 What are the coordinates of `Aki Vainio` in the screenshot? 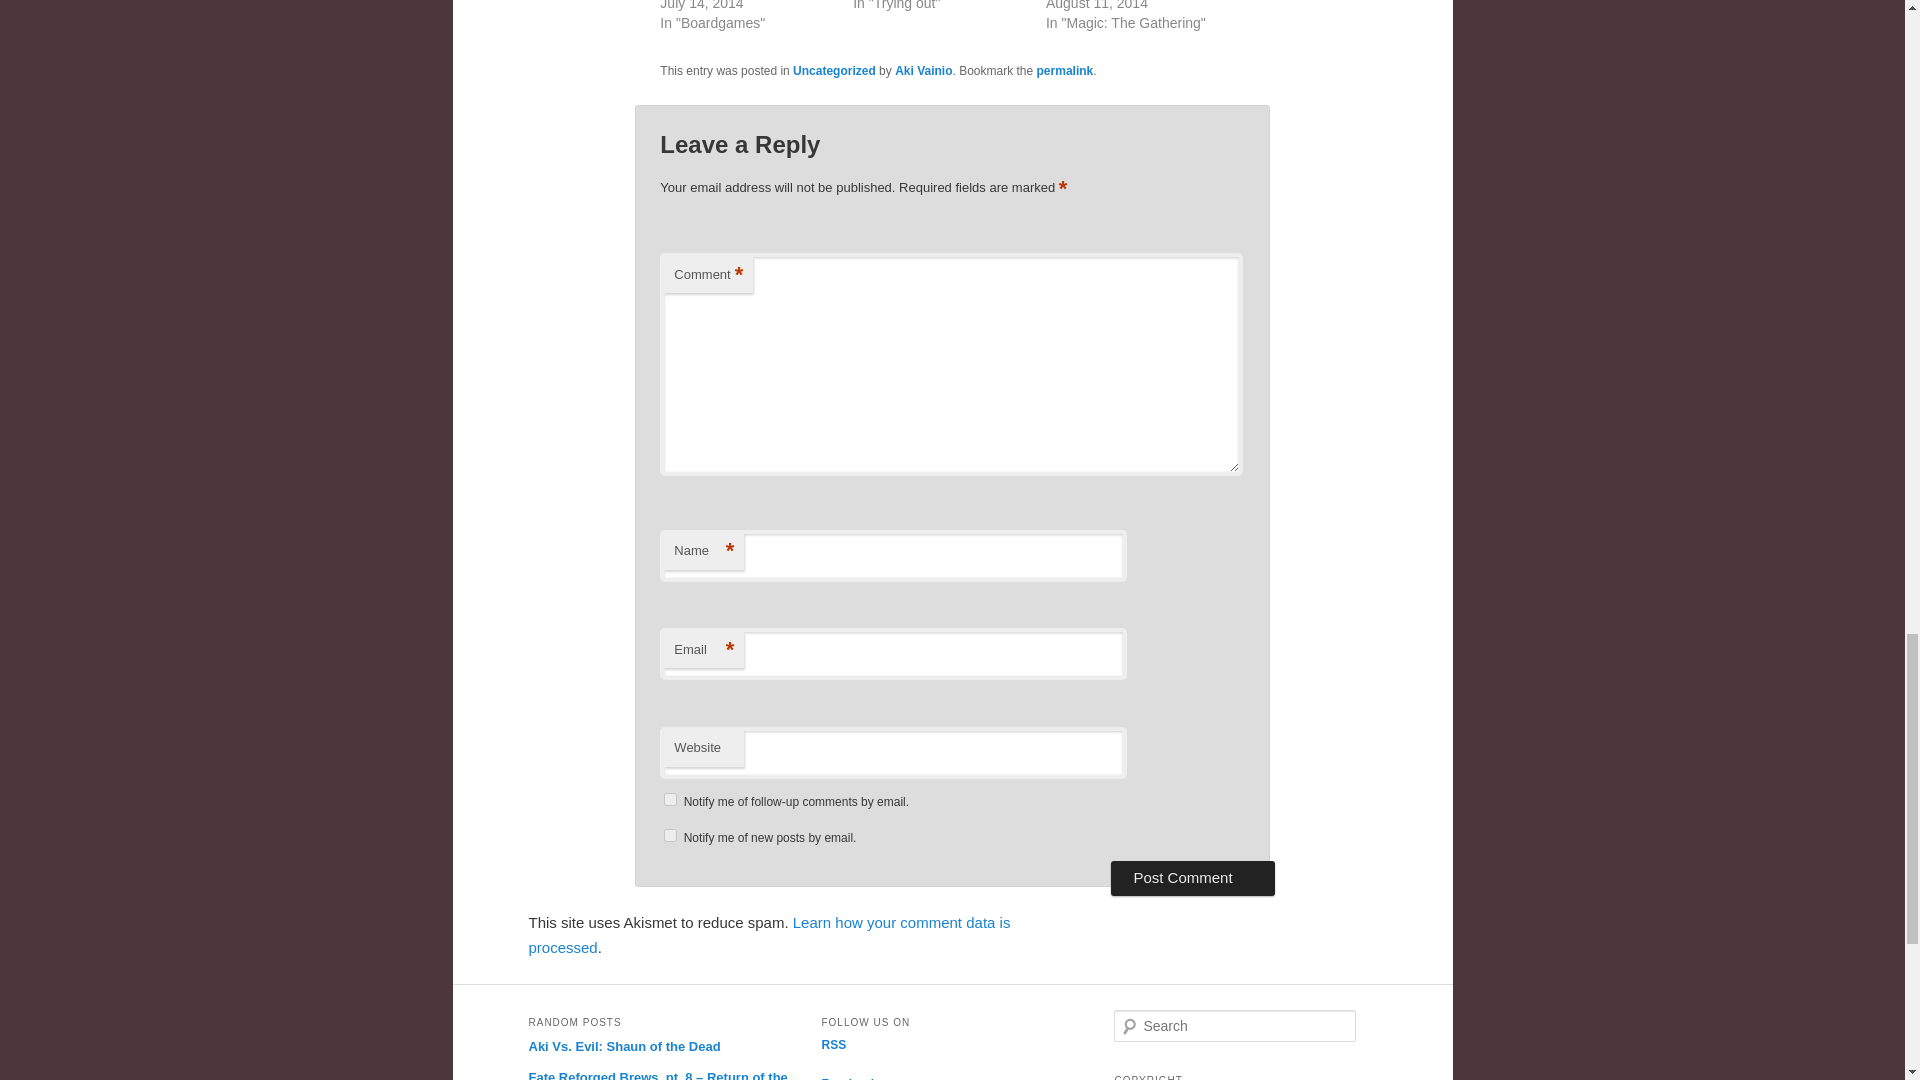 It's located at (923, 70).